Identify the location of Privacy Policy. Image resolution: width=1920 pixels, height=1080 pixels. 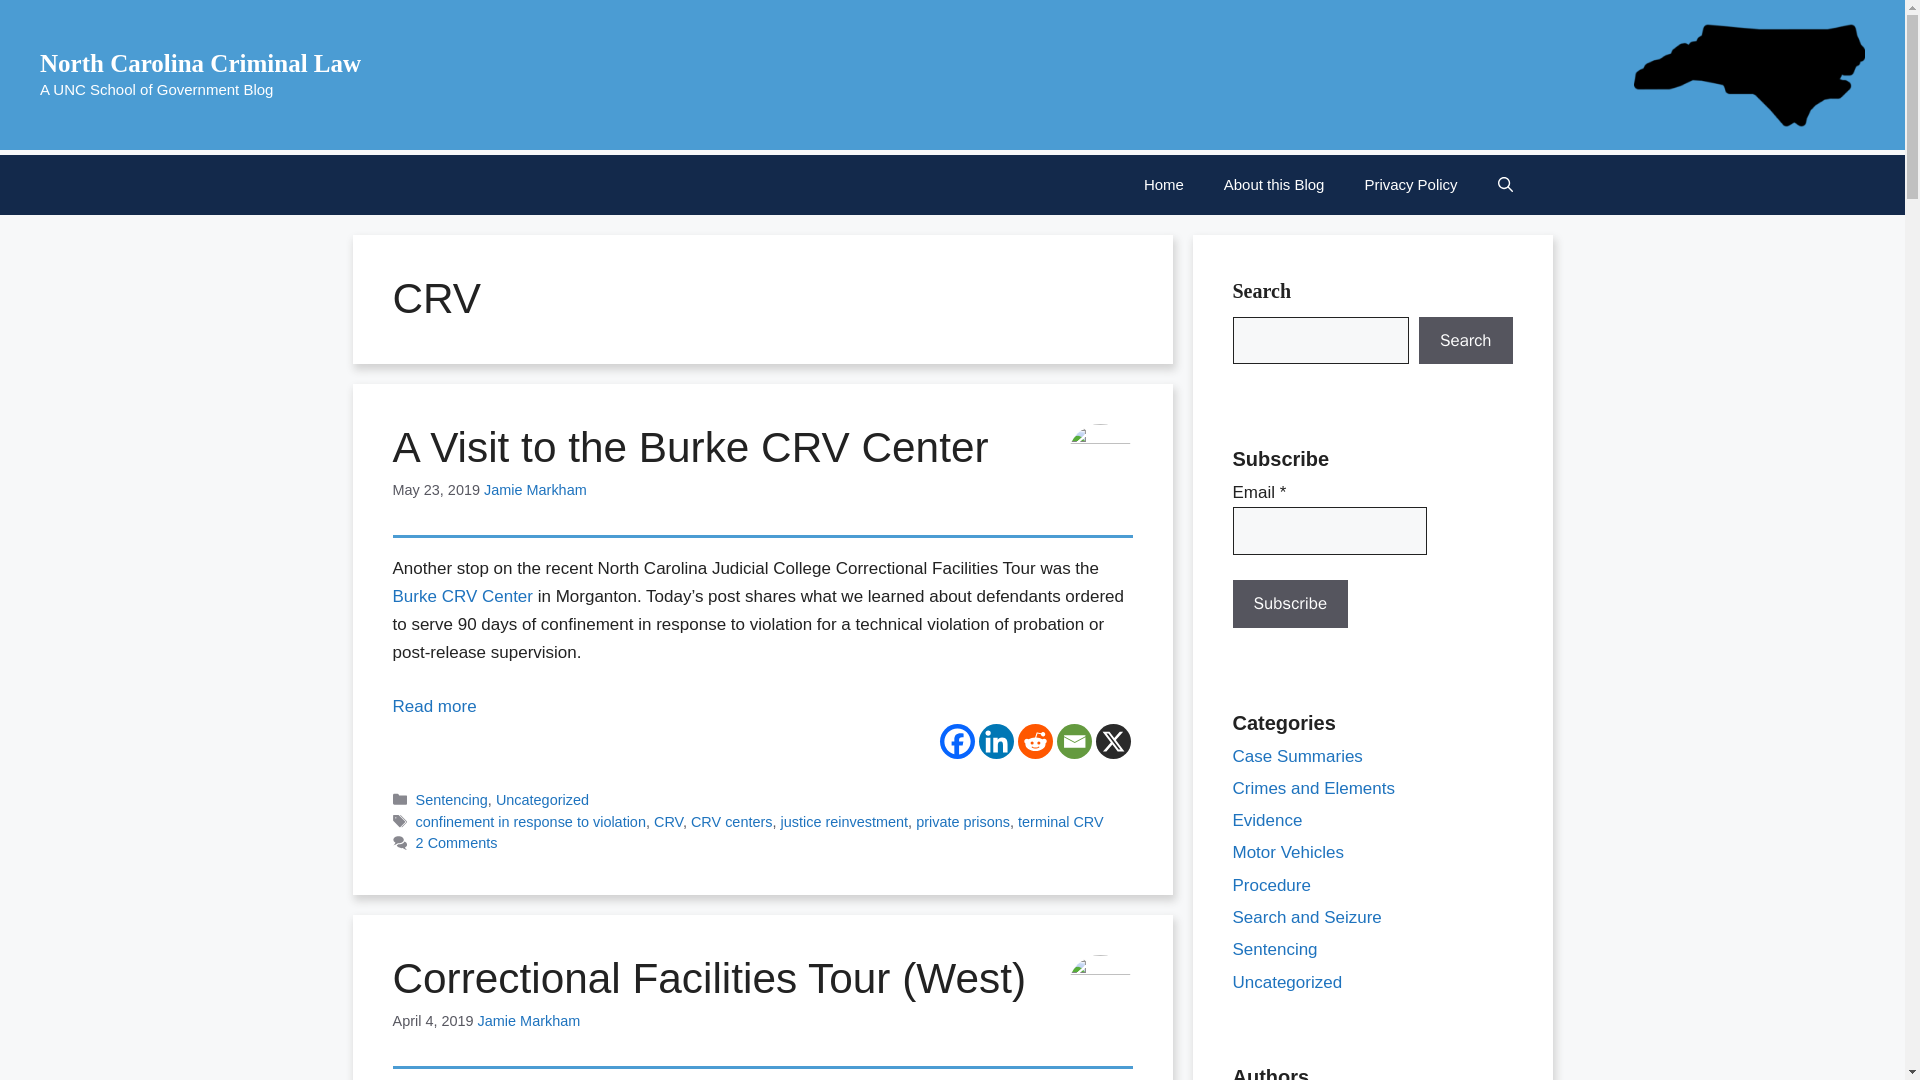
(1410, 184).